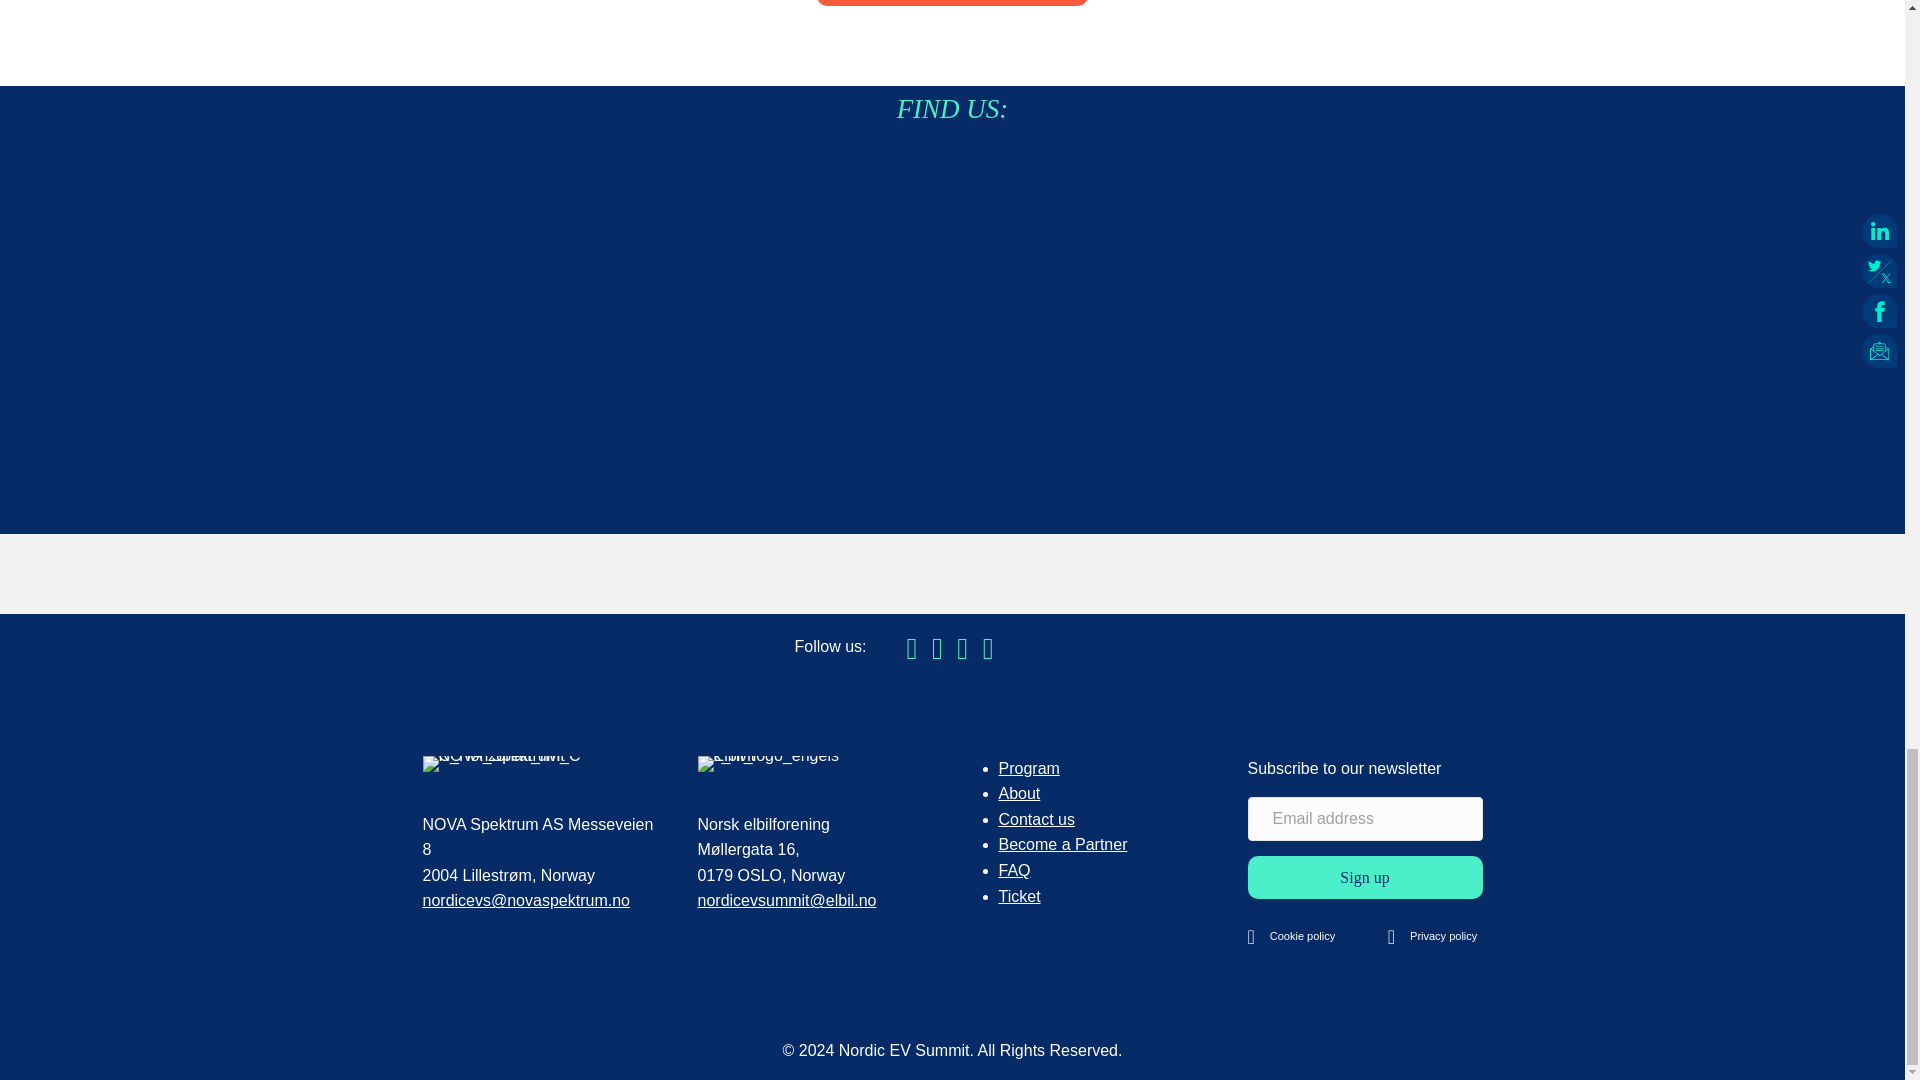 The width and height of the screenshot is (1920, 1080). What do you see at coordinates (952, 3) in the screenshot?
I see `BUY YOUR TICKET NOW` at bounding box center [952, 3].